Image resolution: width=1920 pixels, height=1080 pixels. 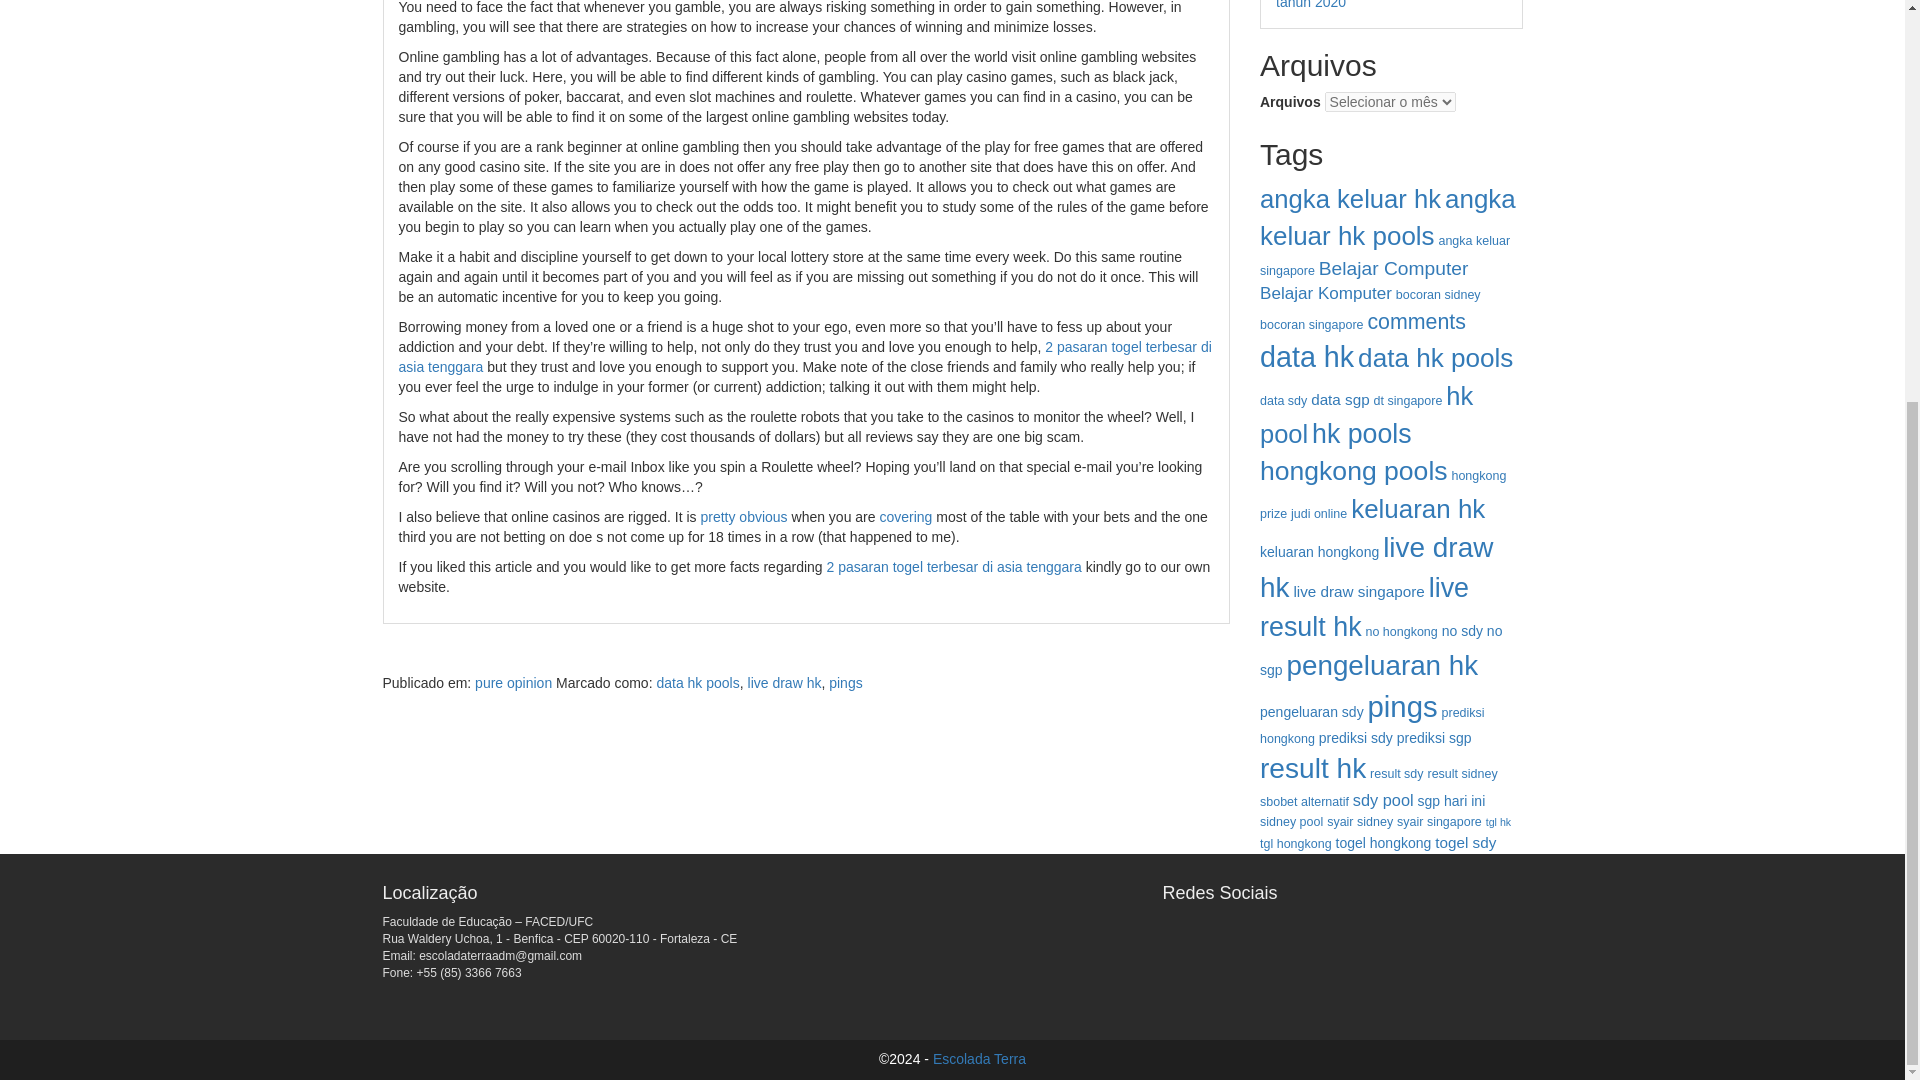 What do you see at coordinates (804, 356) in the screenshot?
I see `2 pasaran togel terbesar di asia tenggara` at bounding box center [804, 356].